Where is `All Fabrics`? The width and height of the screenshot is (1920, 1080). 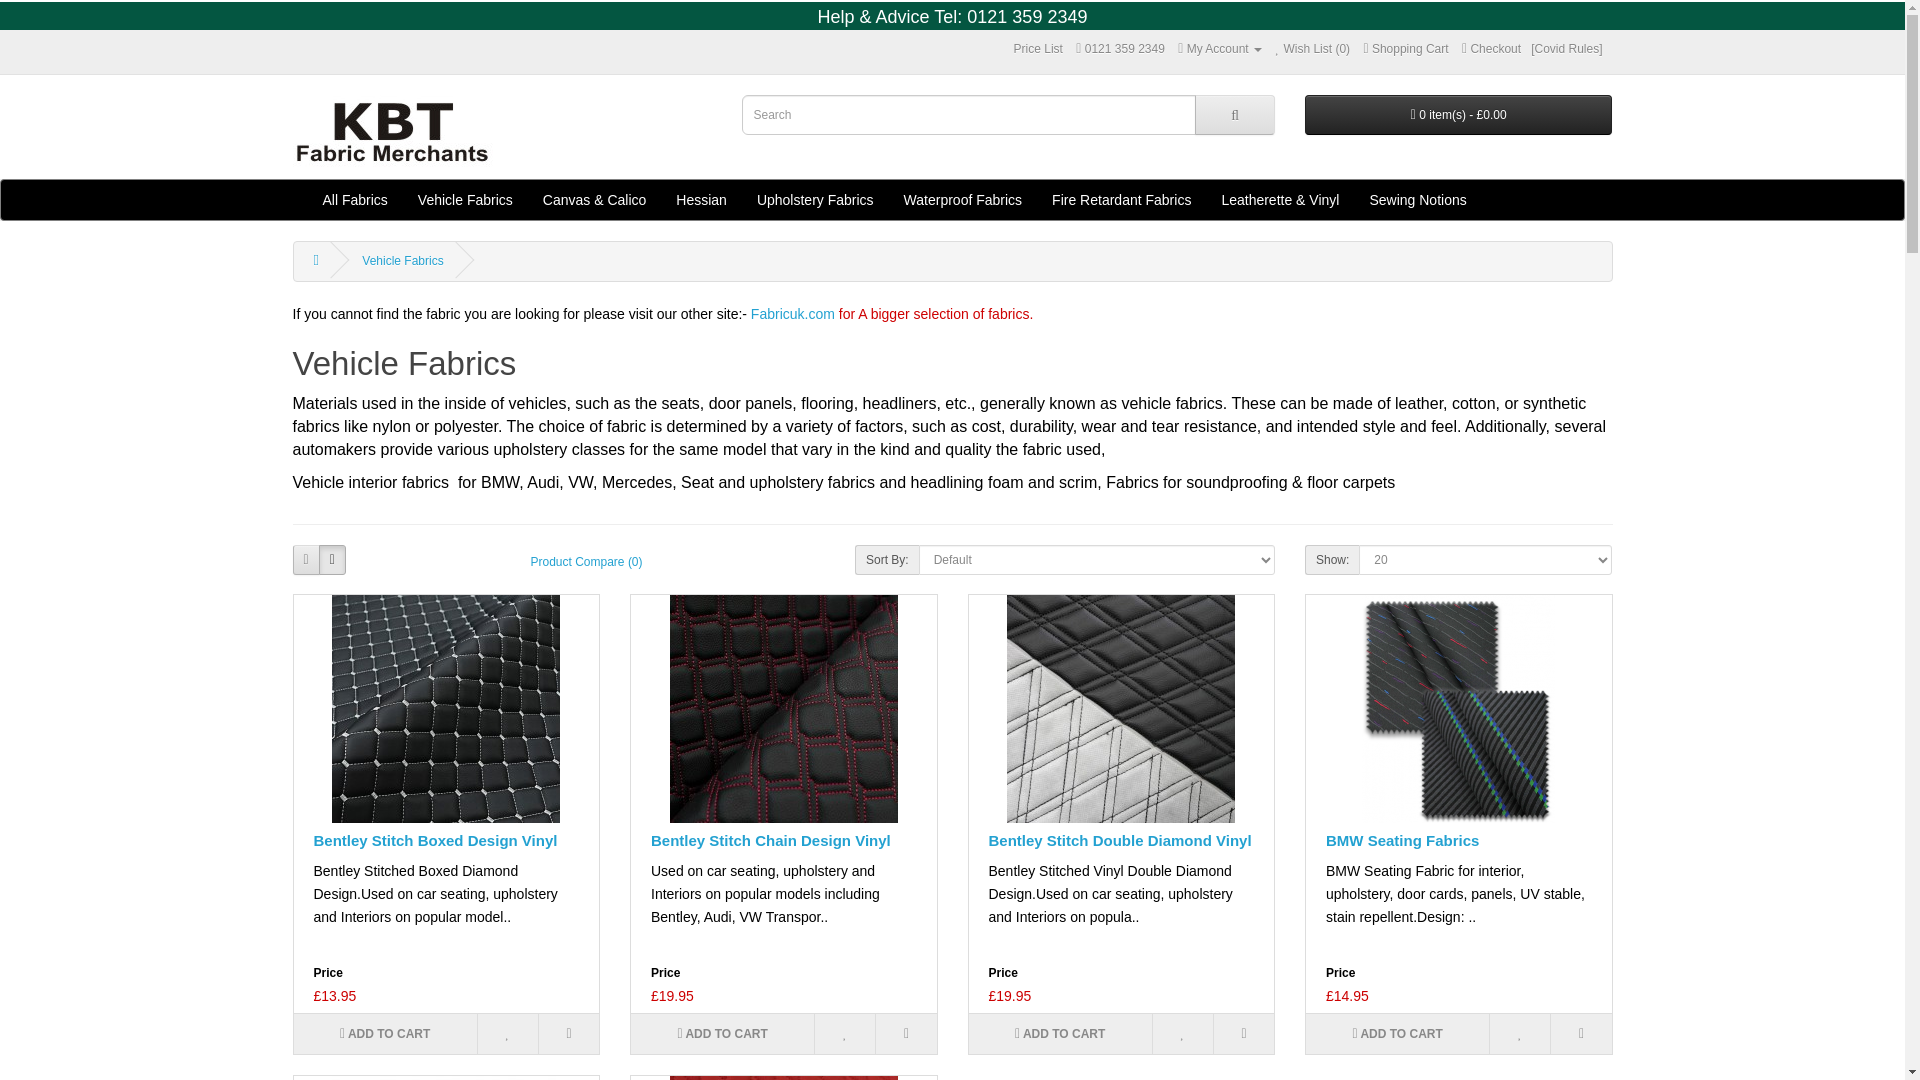 All Fabrics is located at coordinates (355, 200).